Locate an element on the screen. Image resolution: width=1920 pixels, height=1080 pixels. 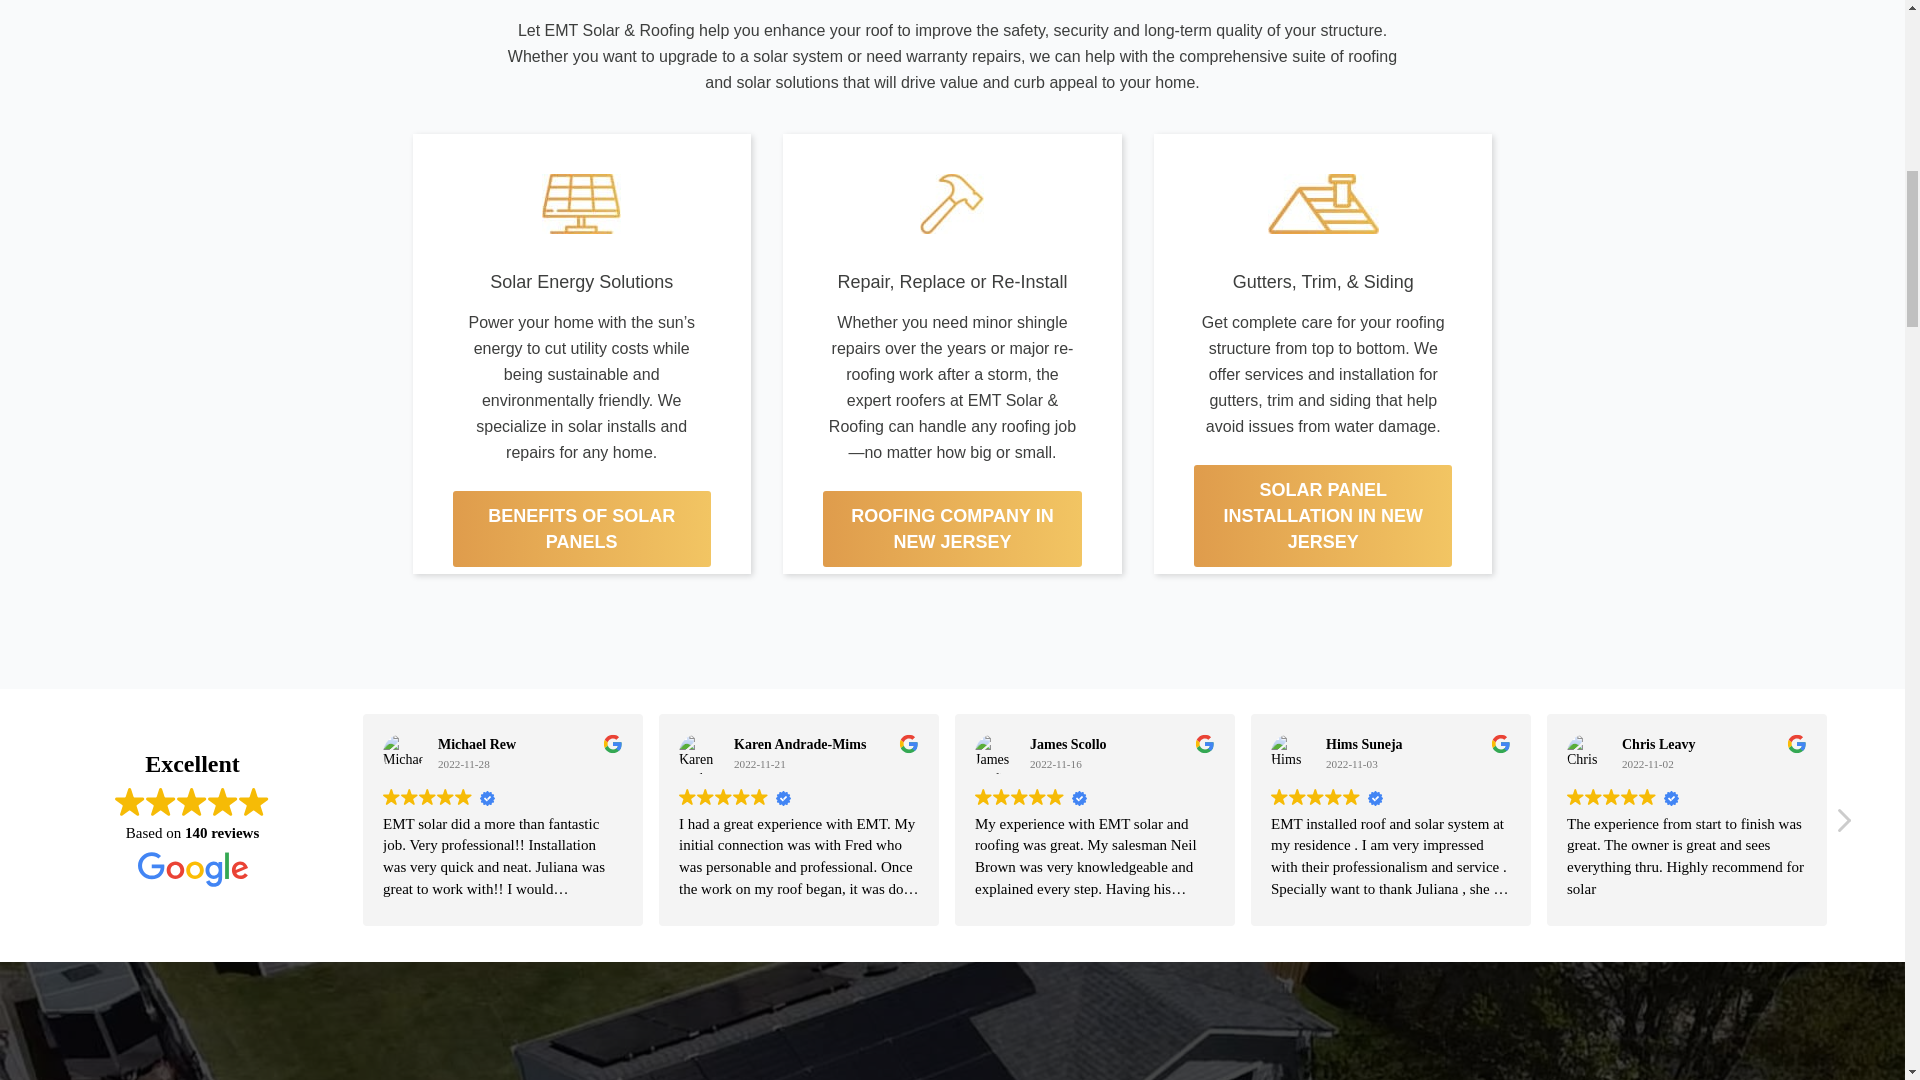
SOLAR PANEL INSTALLATION IN NEW JERSEY is located at coordinates (1322, 516).